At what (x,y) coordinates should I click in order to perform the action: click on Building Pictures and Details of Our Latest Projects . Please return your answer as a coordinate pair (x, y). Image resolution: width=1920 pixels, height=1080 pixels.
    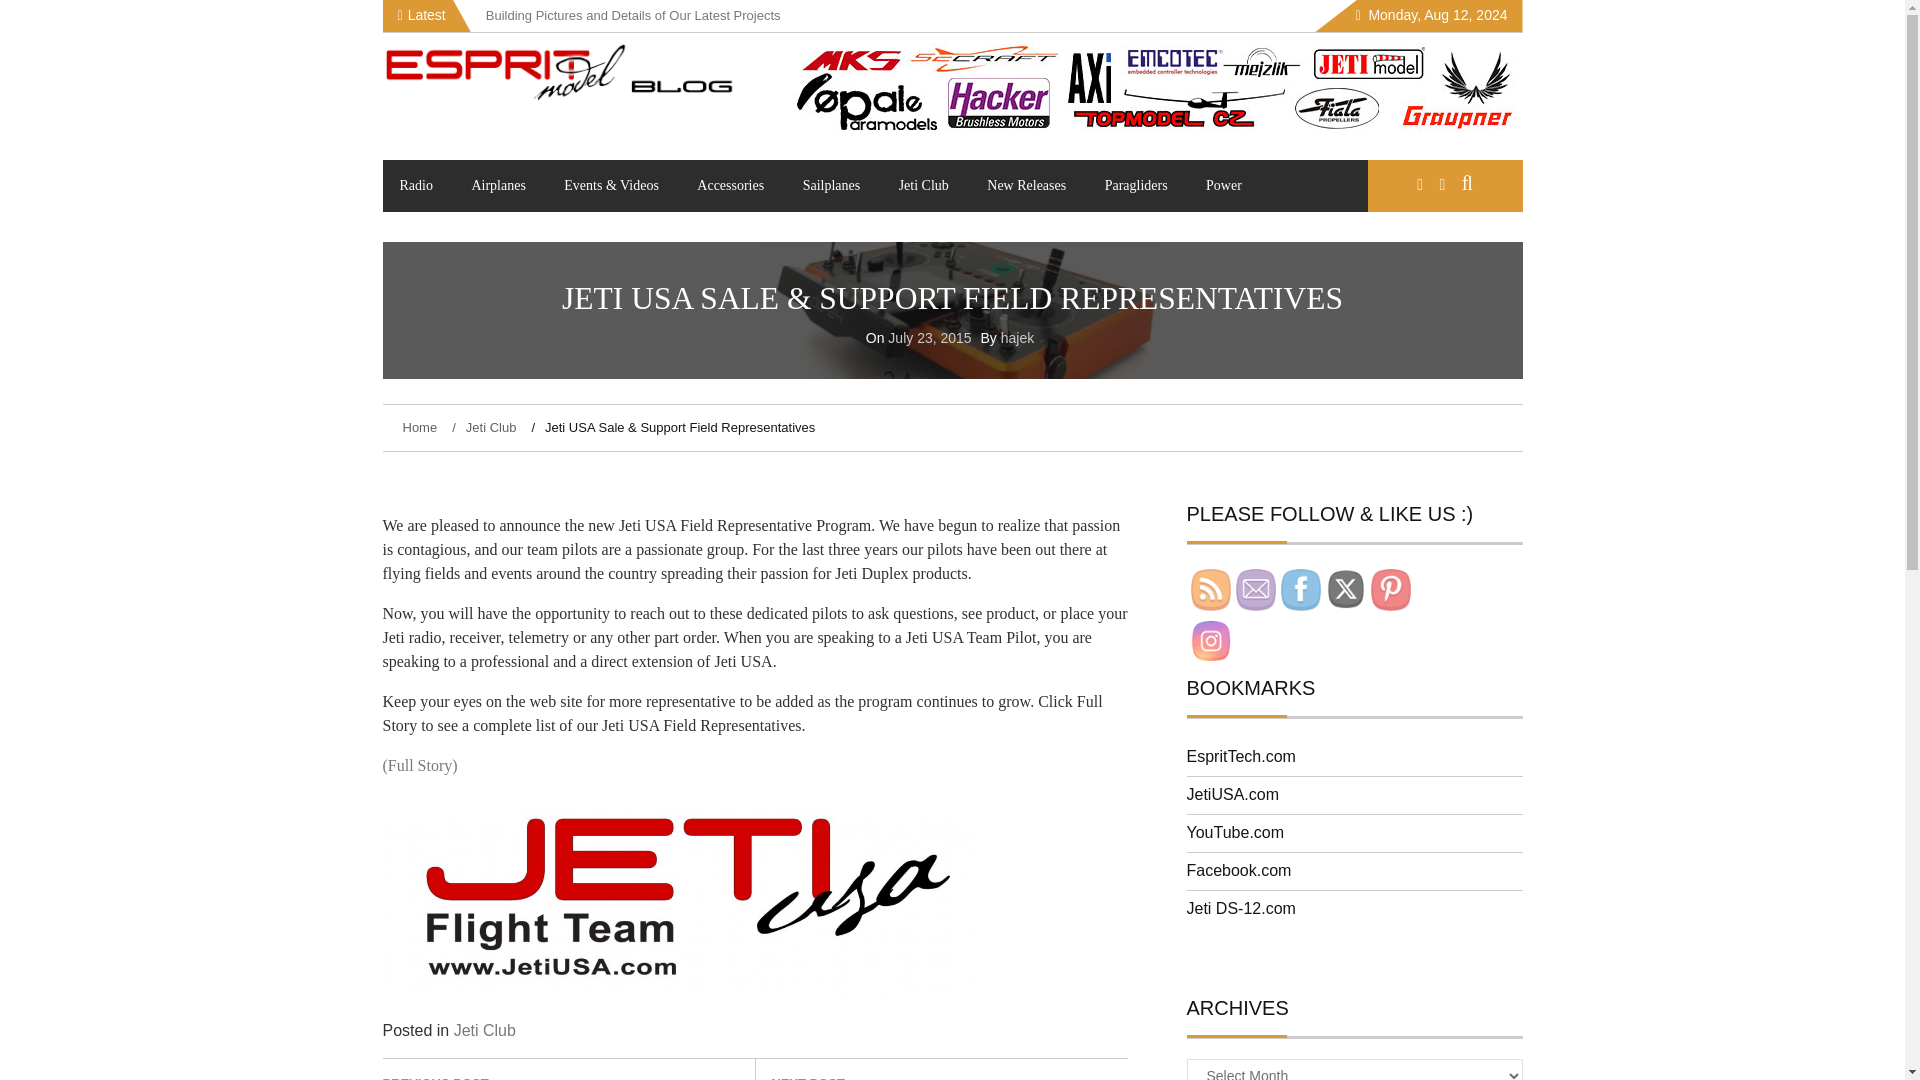
    Looking at the image, I should click on (634, 14).